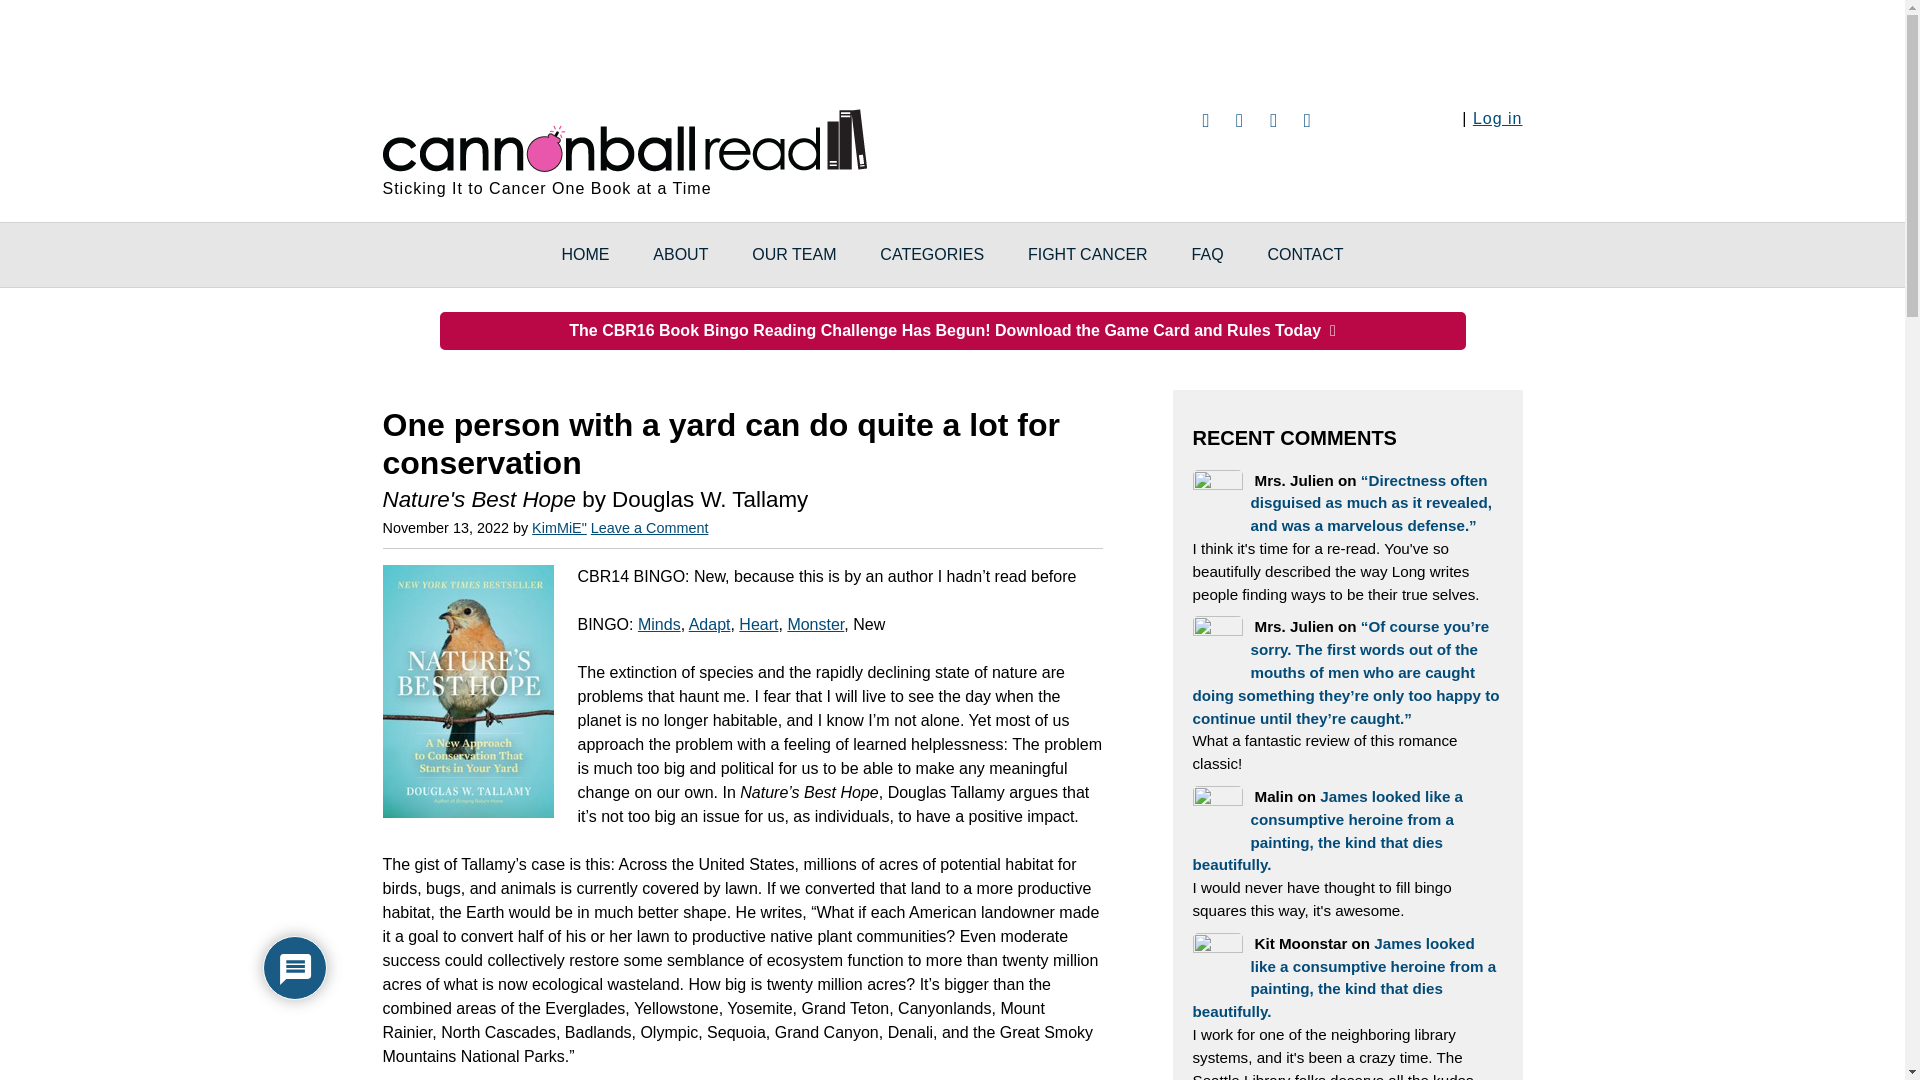 The image size is (1920, 1080). I want to click on CANNONBALL READ 16, so click(624, 137).